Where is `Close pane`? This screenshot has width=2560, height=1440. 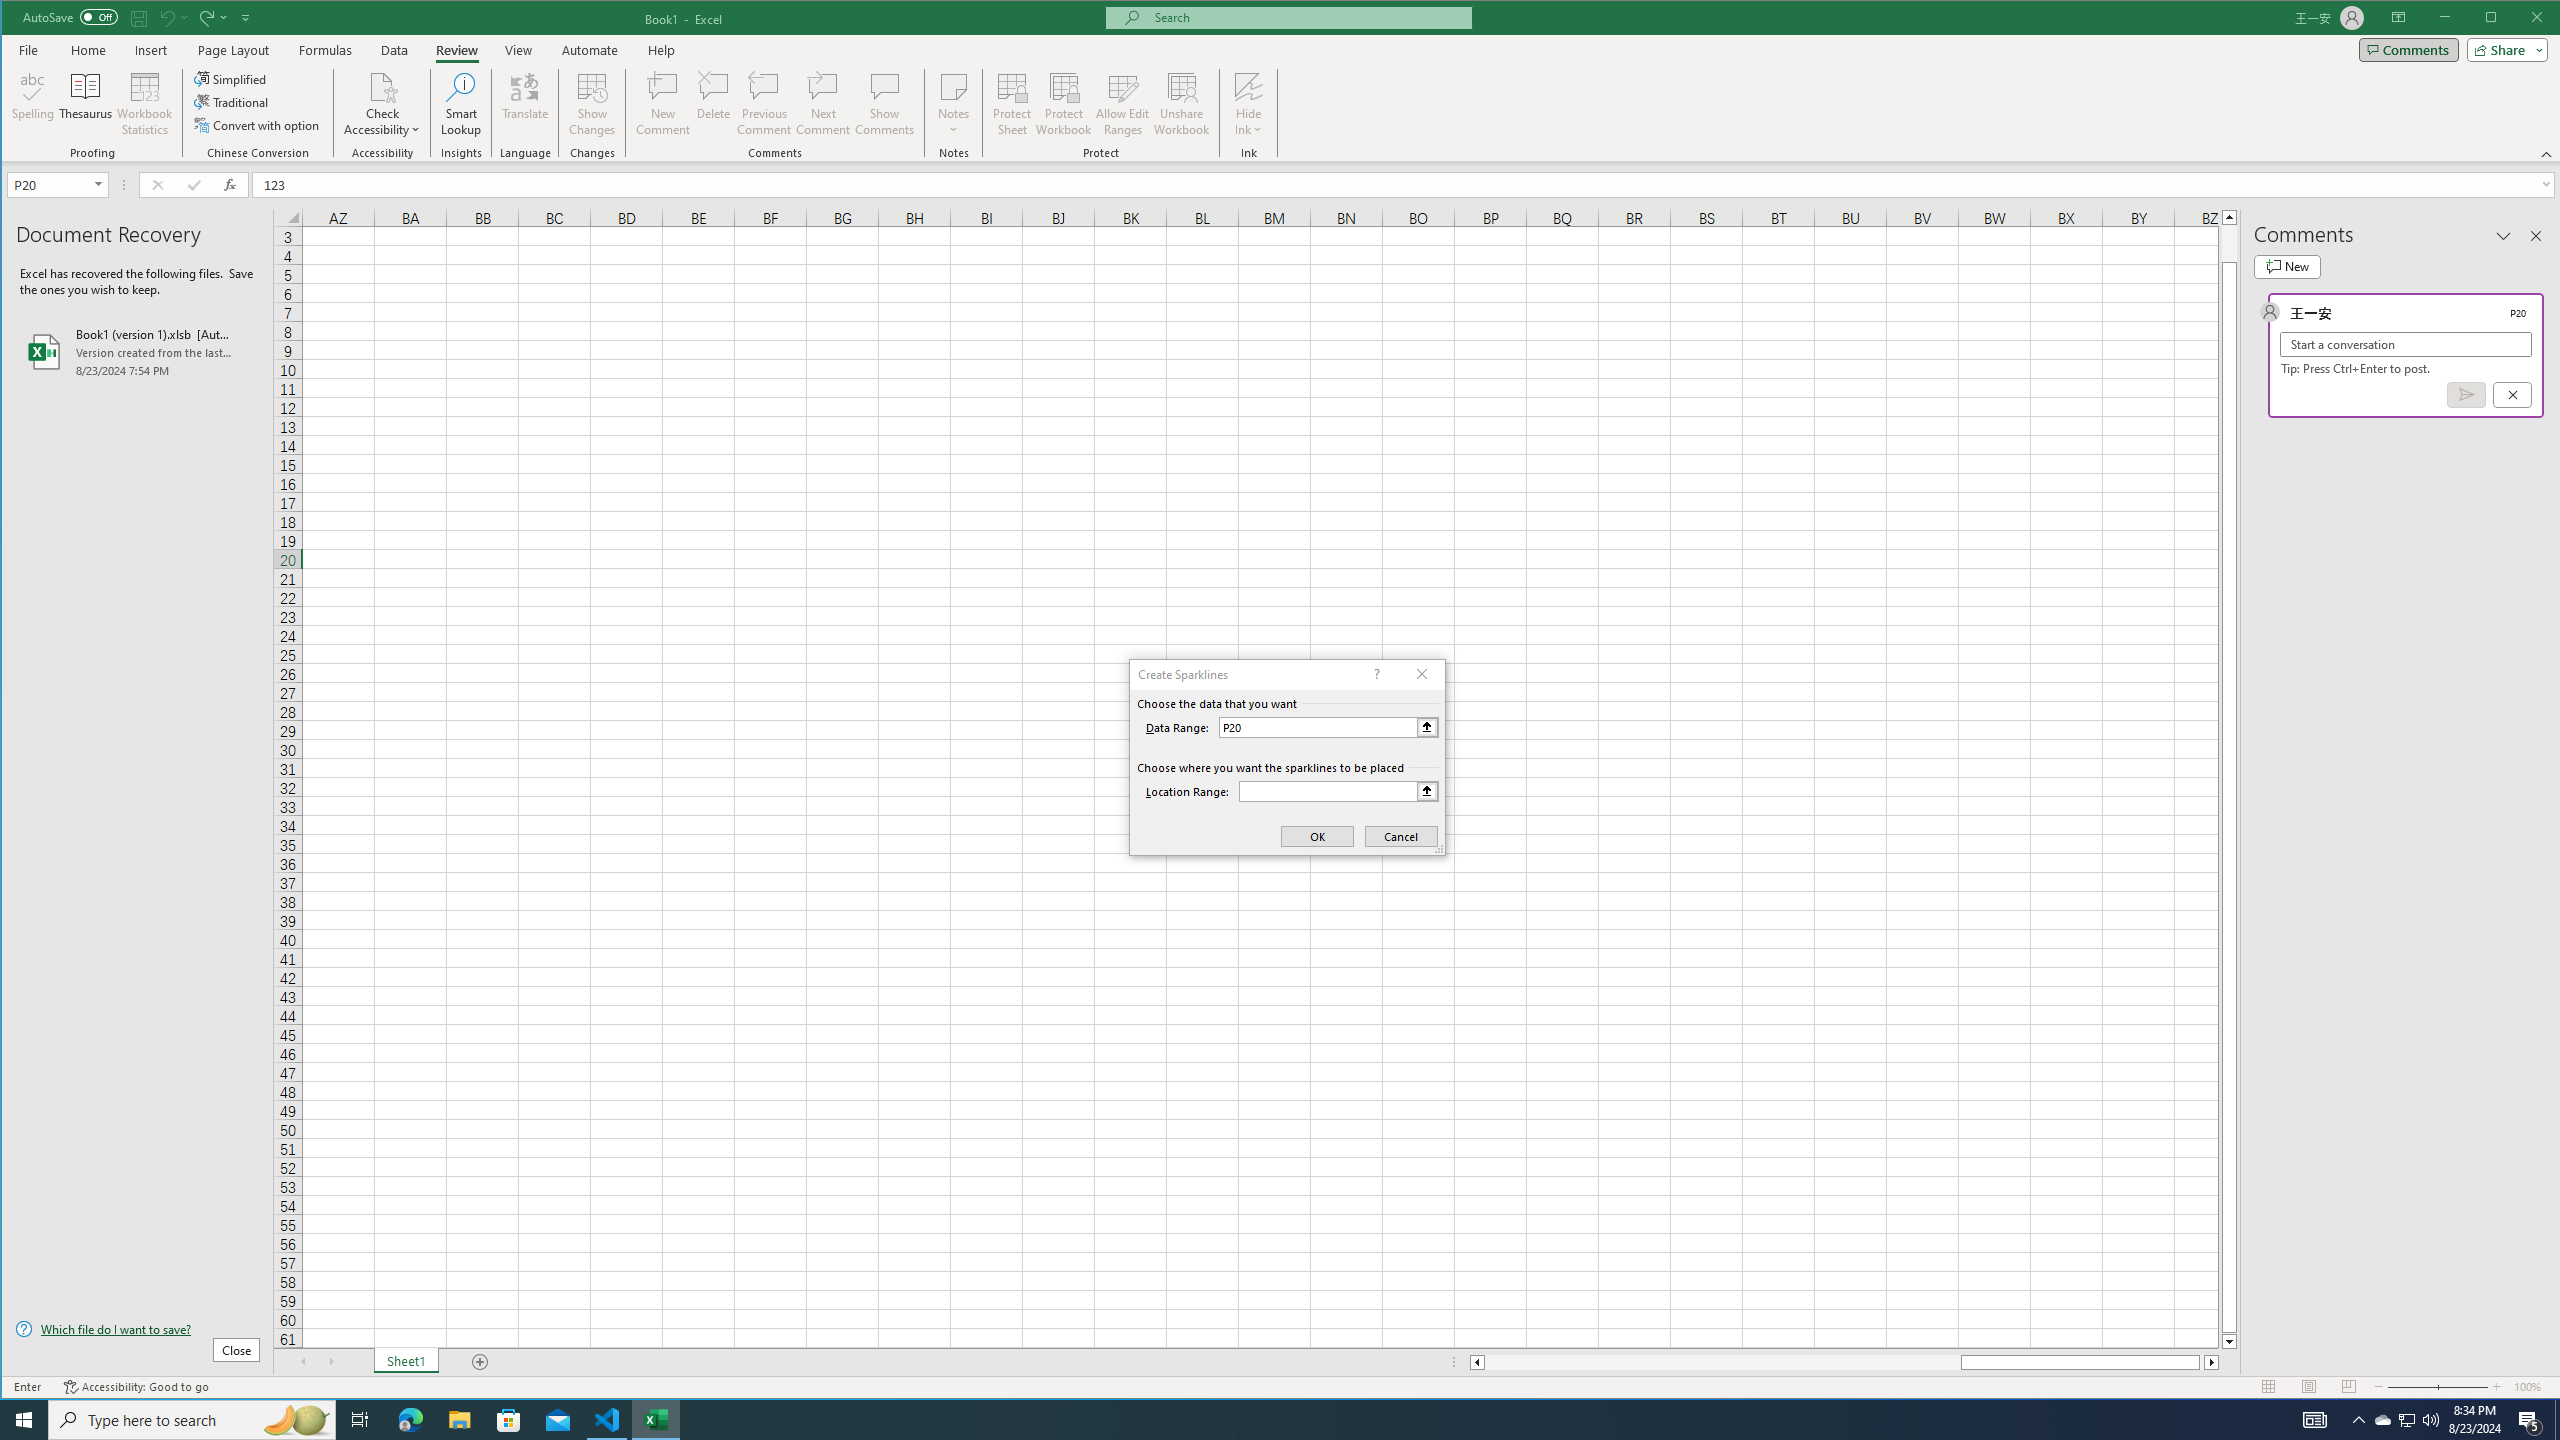 Close pane is located at coordinates (2536, 236).